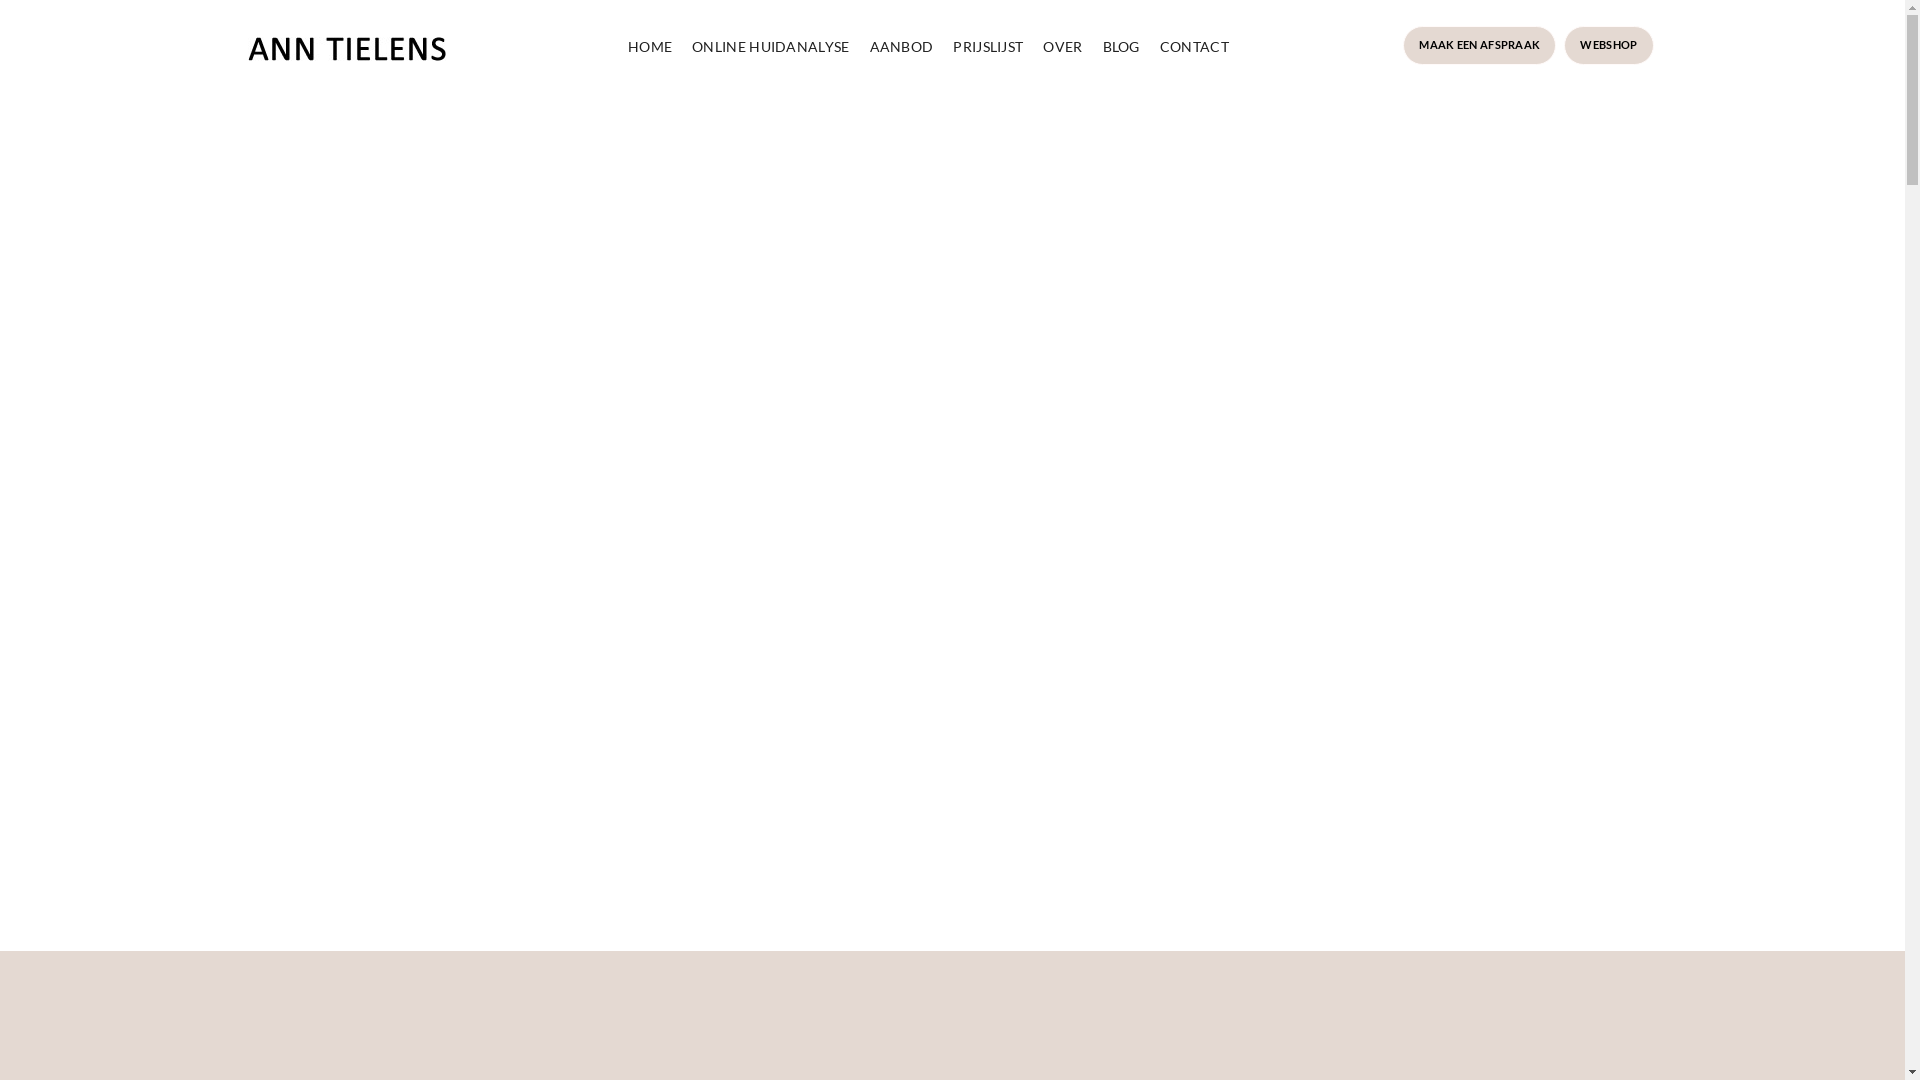  Describe the element at coordinates (1122, 46) in the screenshot. I see `BLOG` at that location.